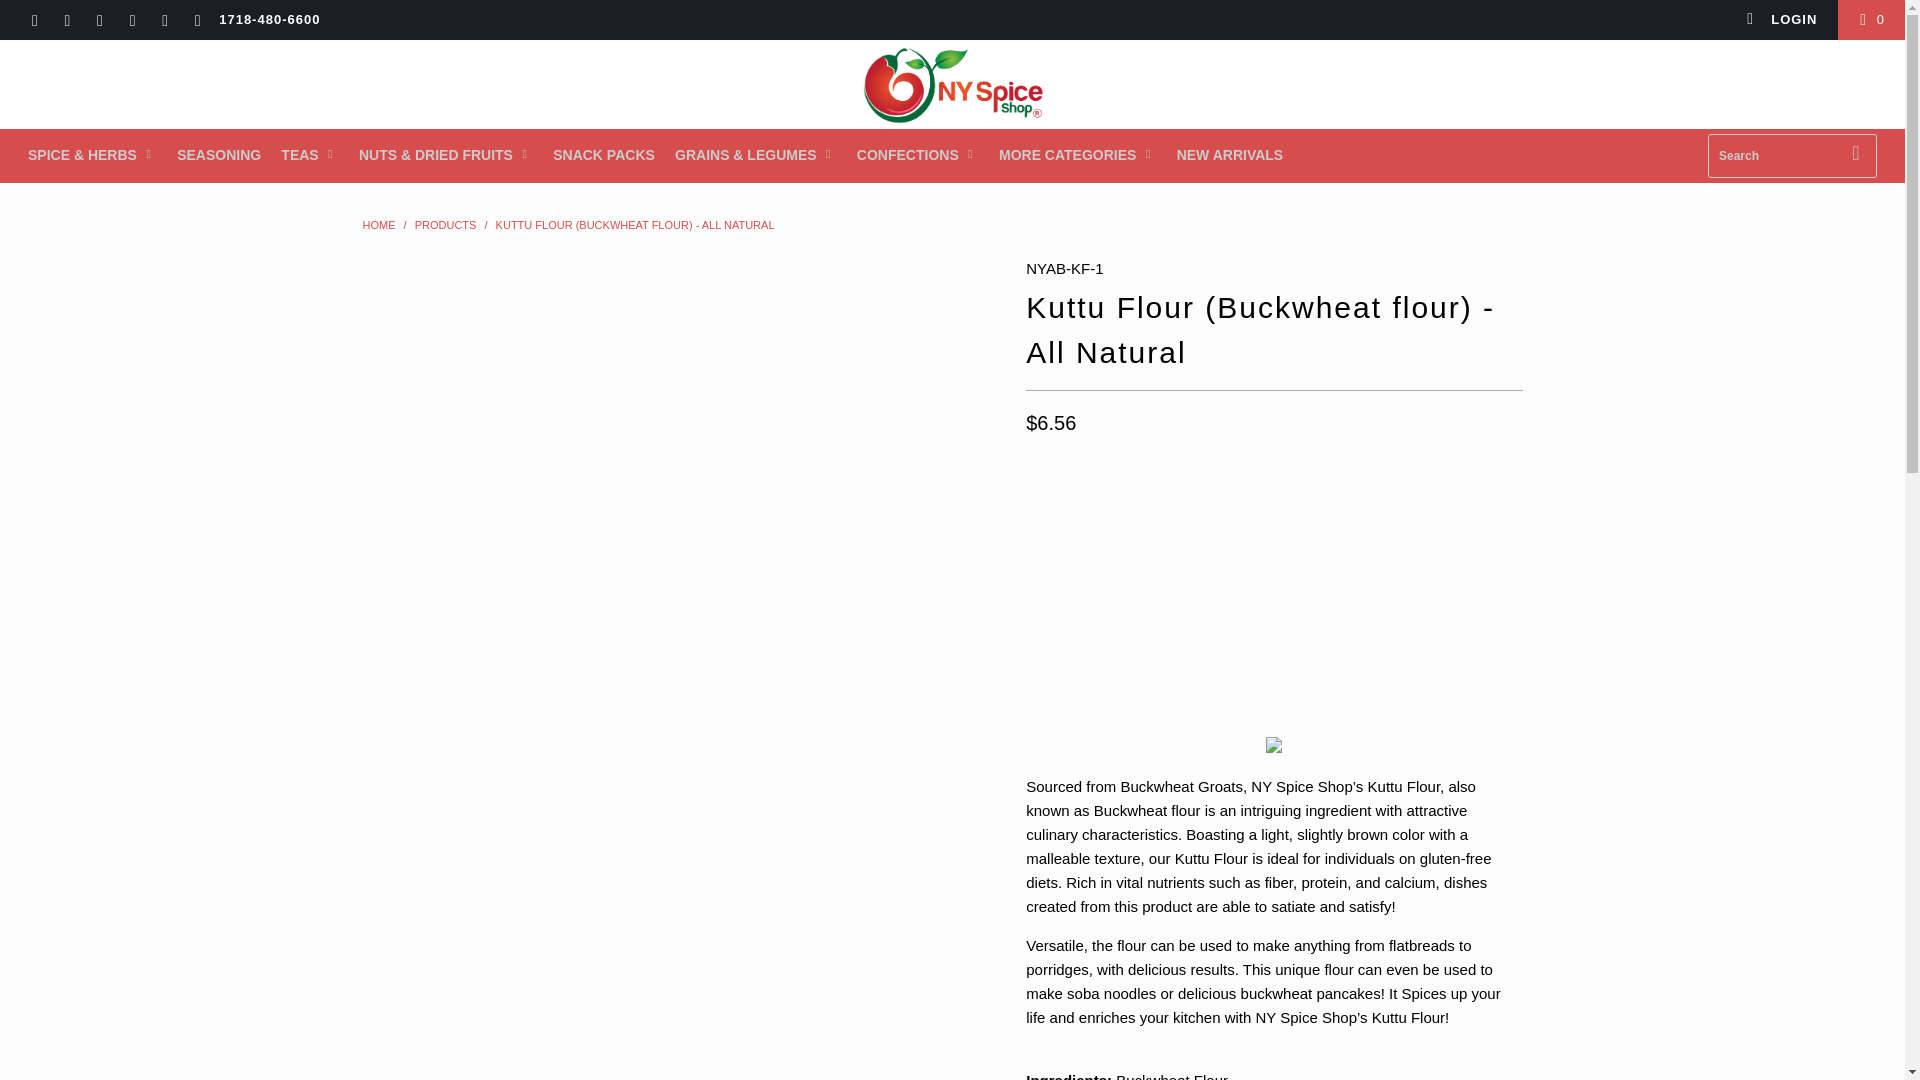  What do you see at coordinates (378, 225) in the screenshot?
I see `NY Spice Shop` at bounding box center [378, 225].